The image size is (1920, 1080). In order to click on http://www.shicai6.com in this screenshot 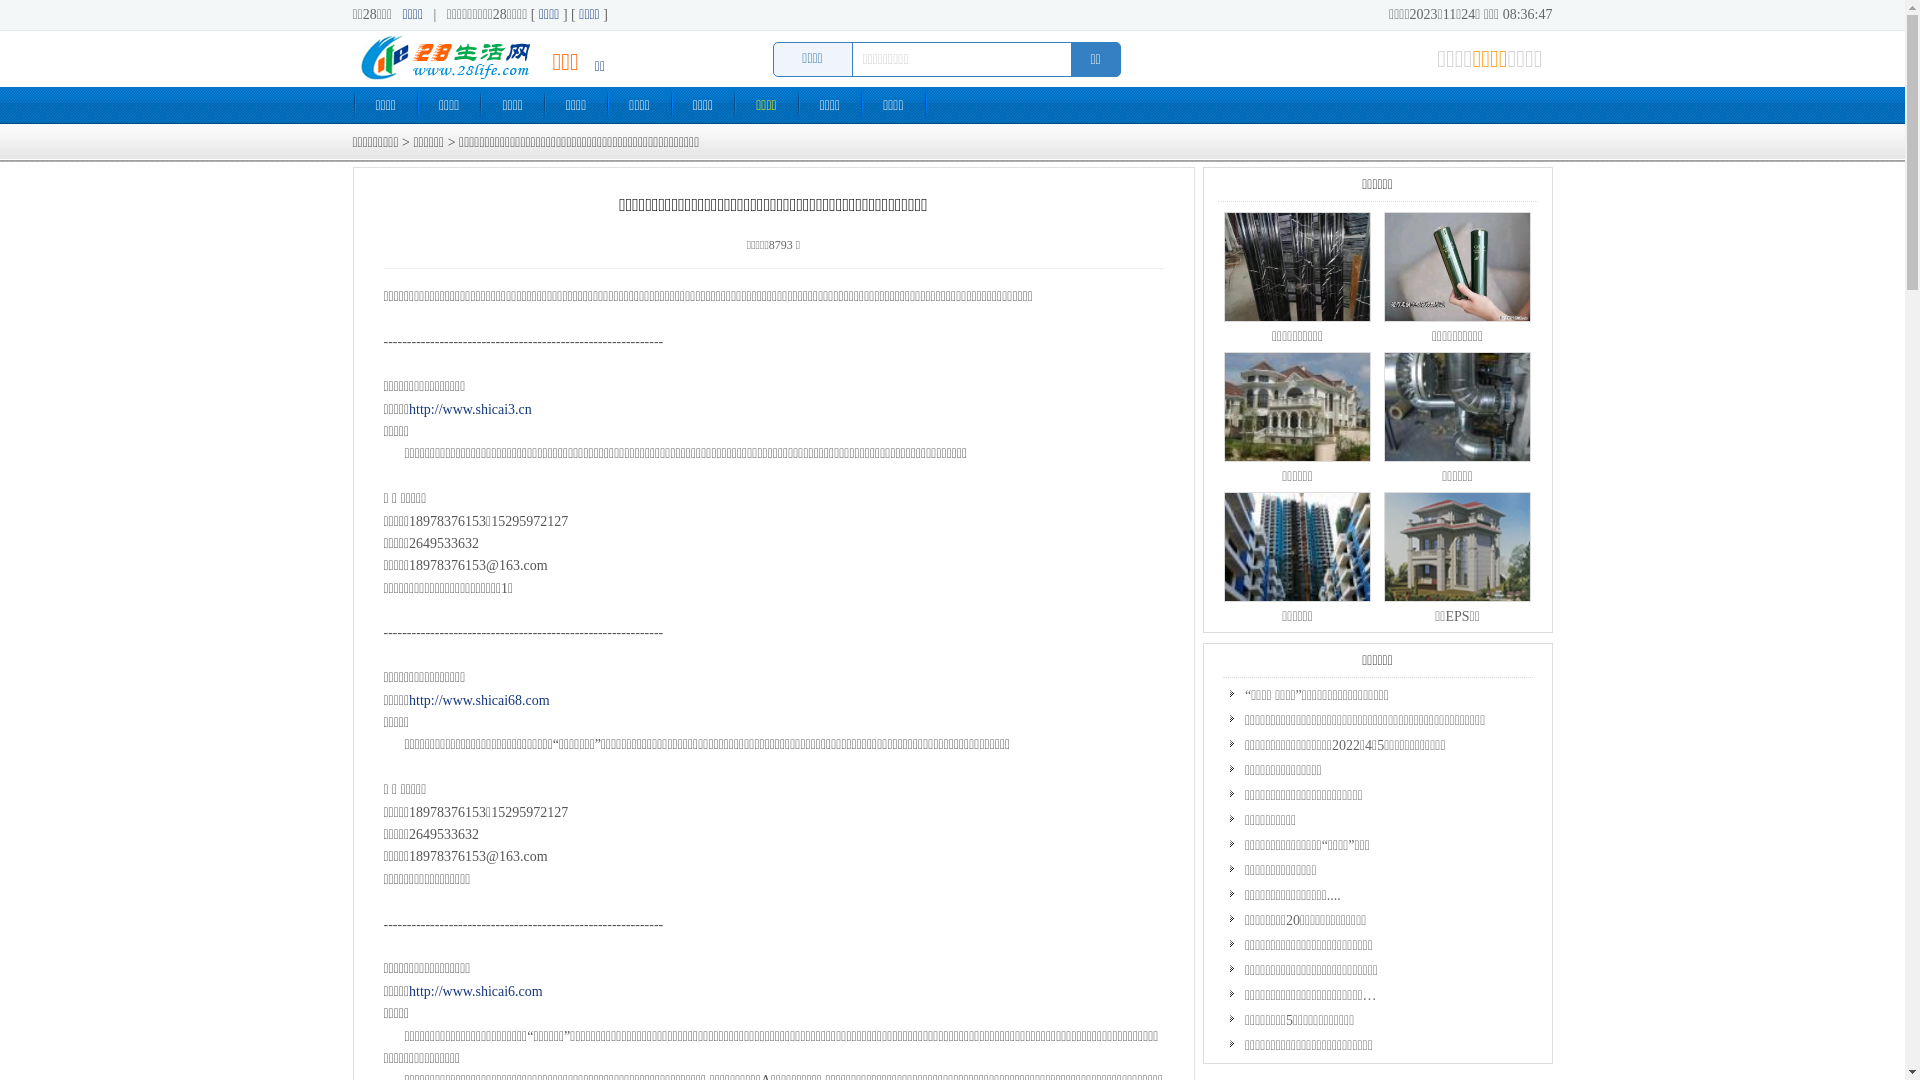, I will do `click(476, 992)`.